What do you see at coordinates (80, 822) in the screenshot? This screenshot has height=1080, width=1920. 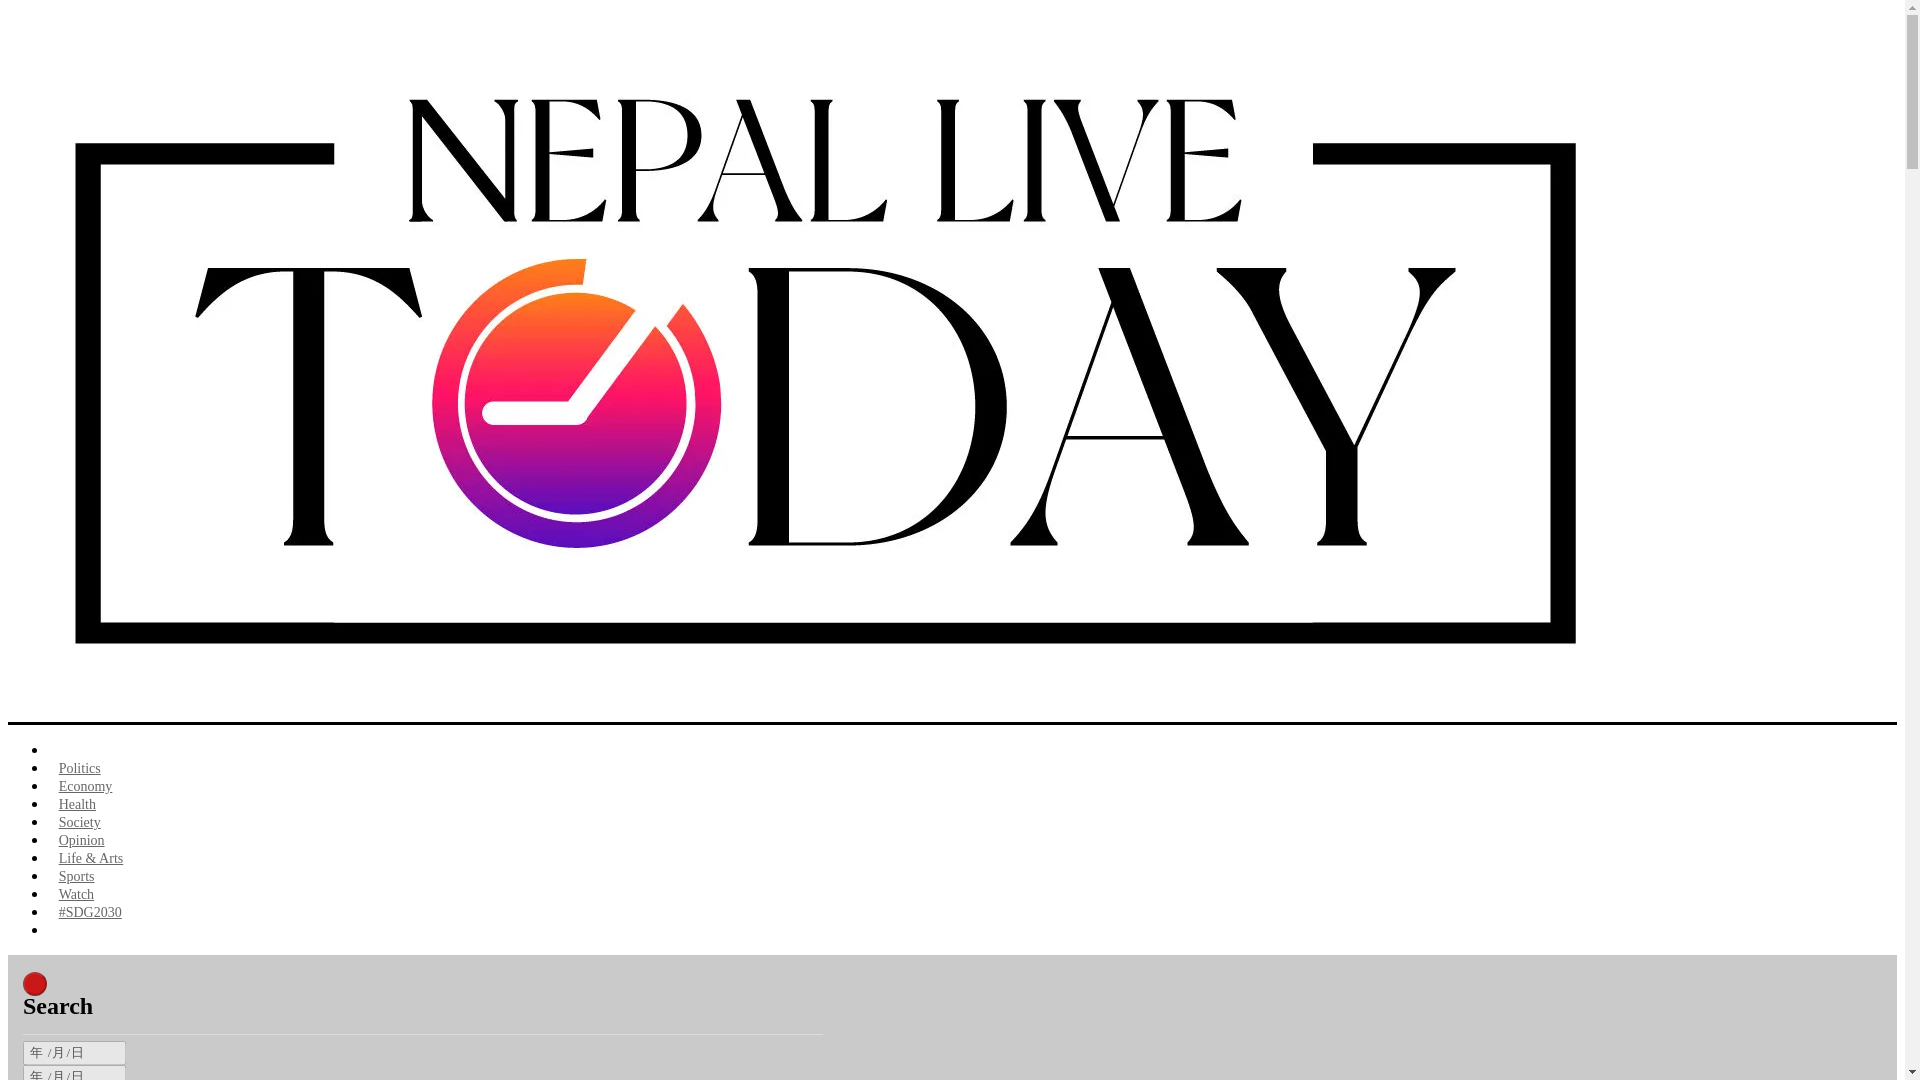 I see `Society` at bounding box center [80, 822].